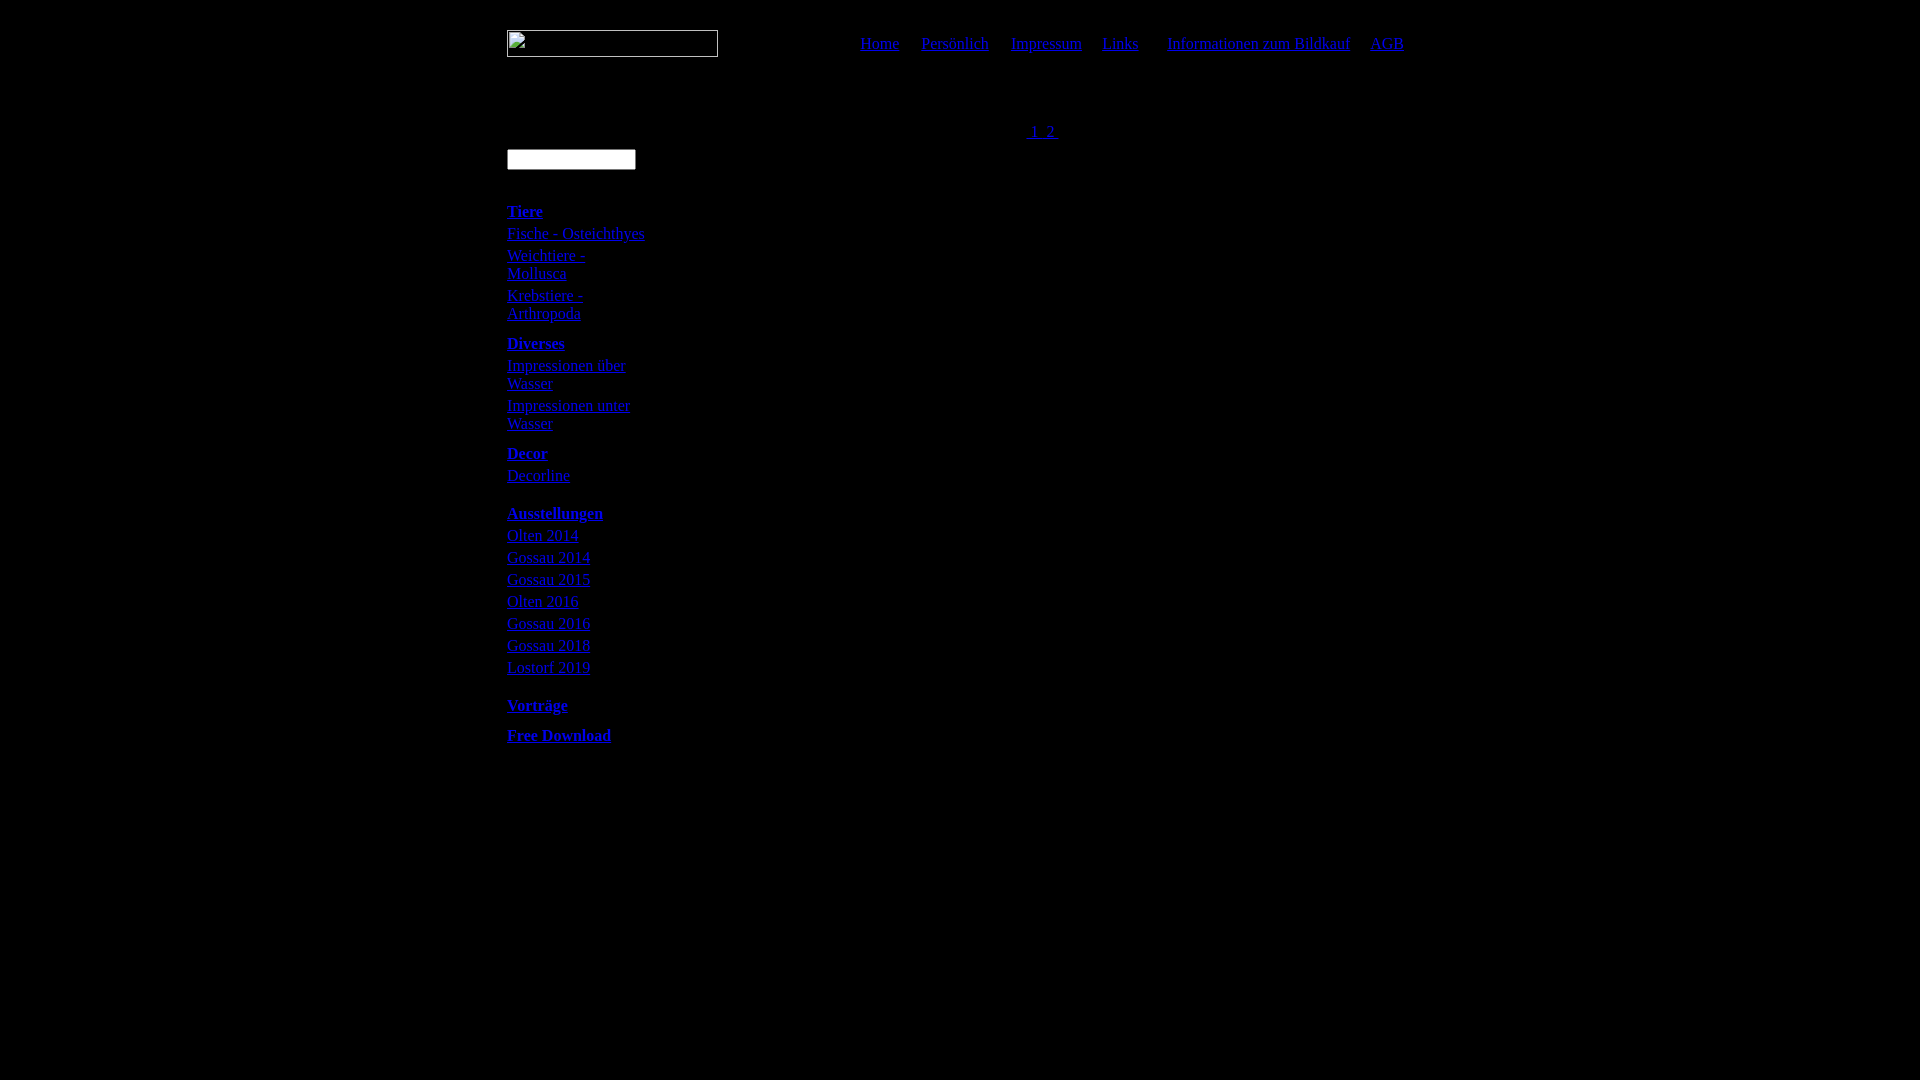 The width and height of the screenshot is (1920, 1080). Describe the element at coordinates (1387, 42) in the screenshot. I see `AGB` at that location.